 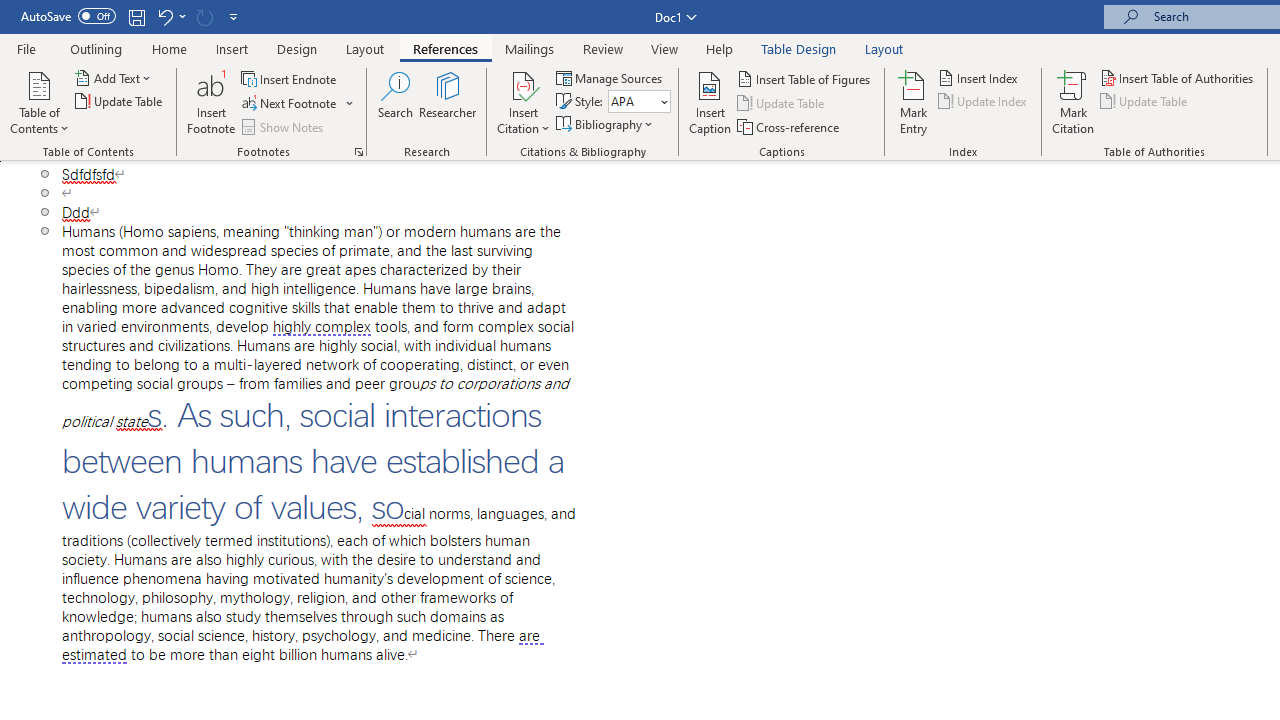 I want to click on Researcher, so click(x=448, y=102).